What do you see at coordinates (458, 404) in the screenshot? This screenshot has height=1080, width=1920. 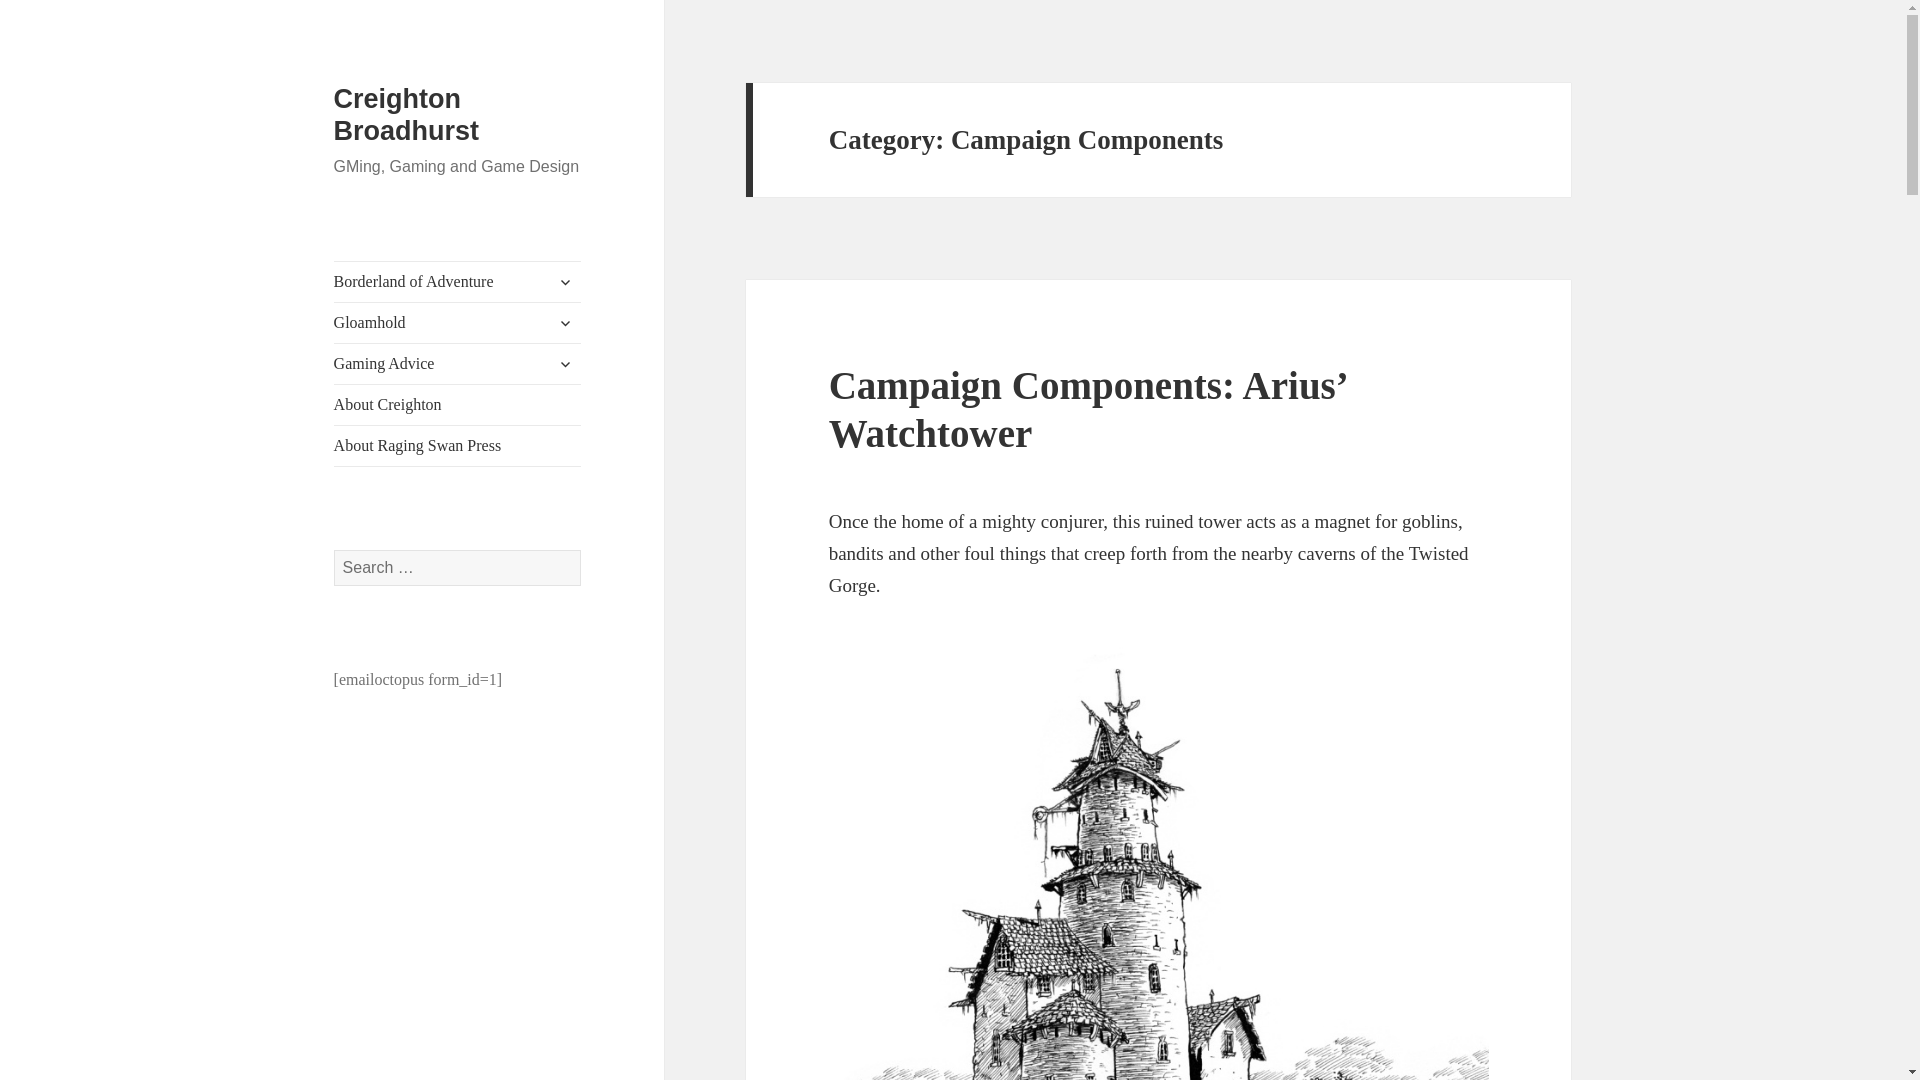 I see `About Creighton` at bounding box center [458, 404].